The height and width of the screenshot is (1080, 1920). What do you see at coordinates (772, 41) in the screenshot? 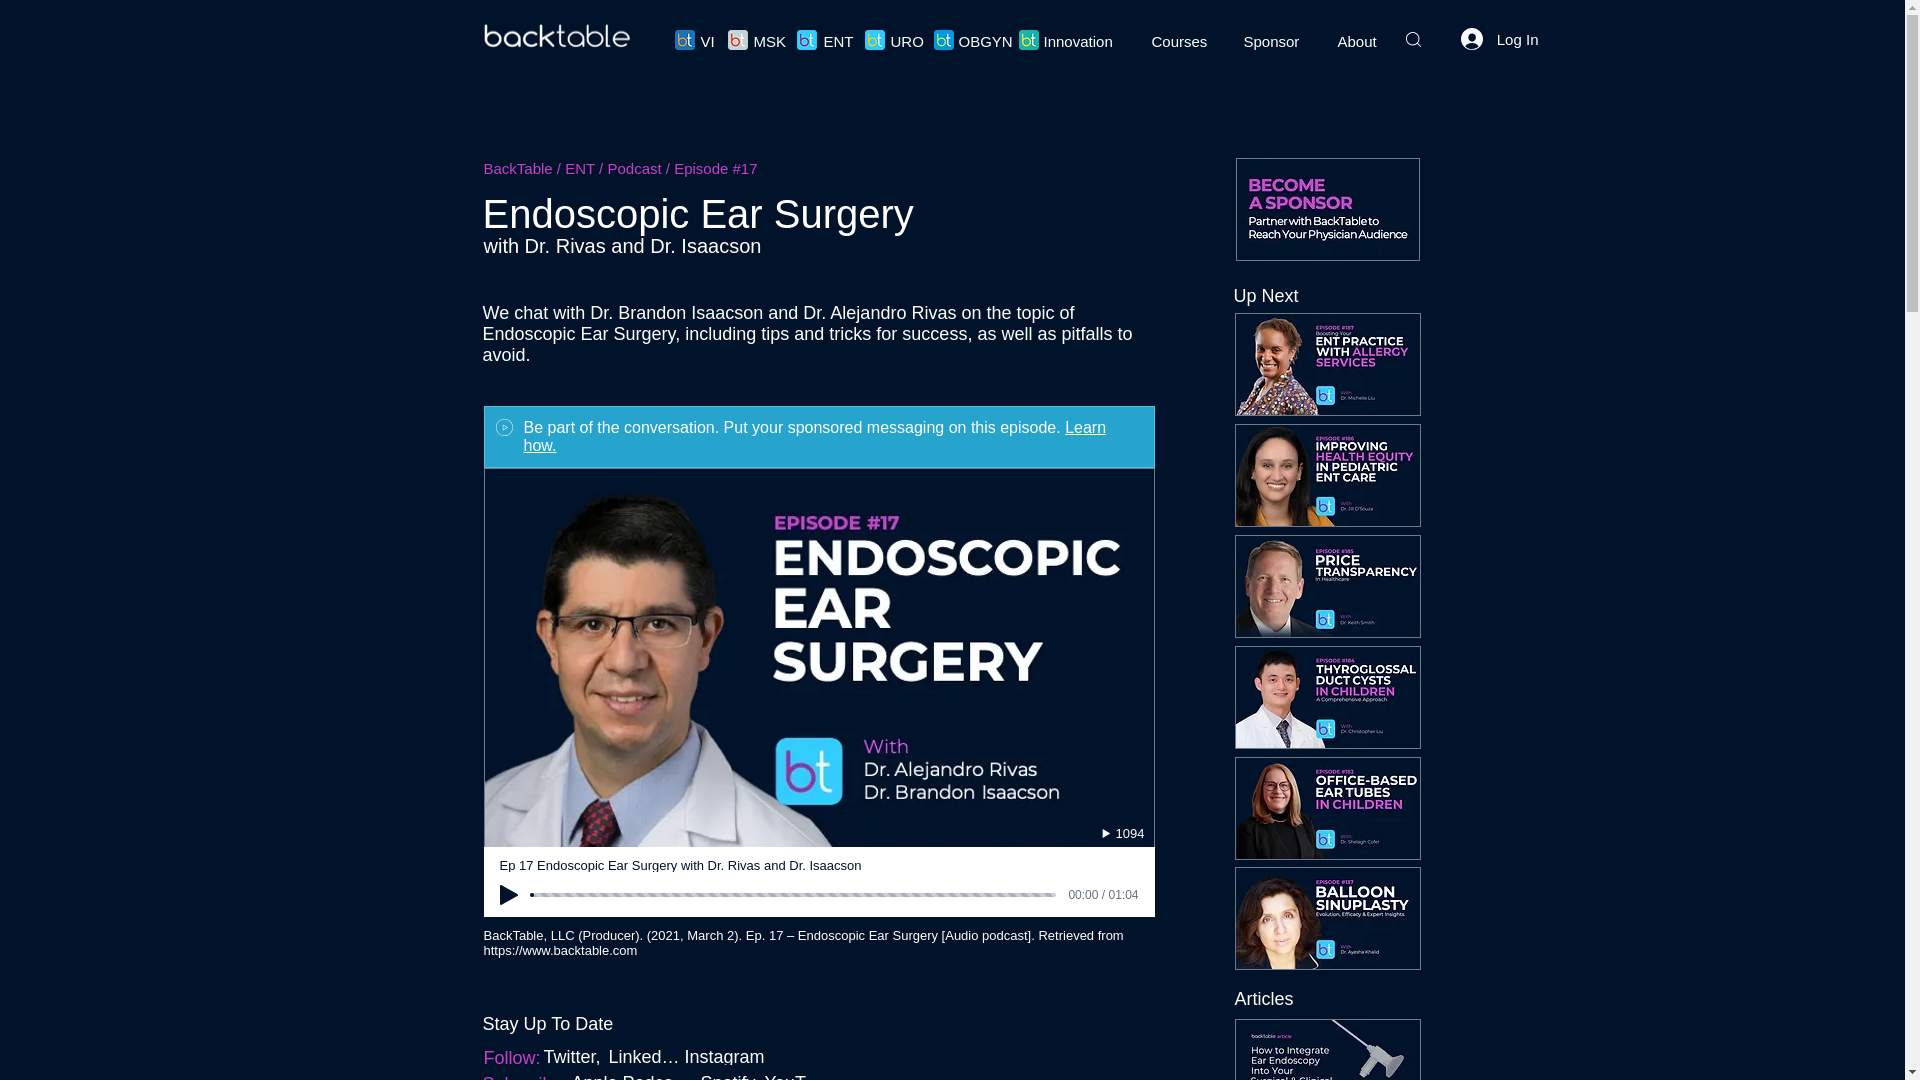
I see `MSK` at bounding box center [772, 41].